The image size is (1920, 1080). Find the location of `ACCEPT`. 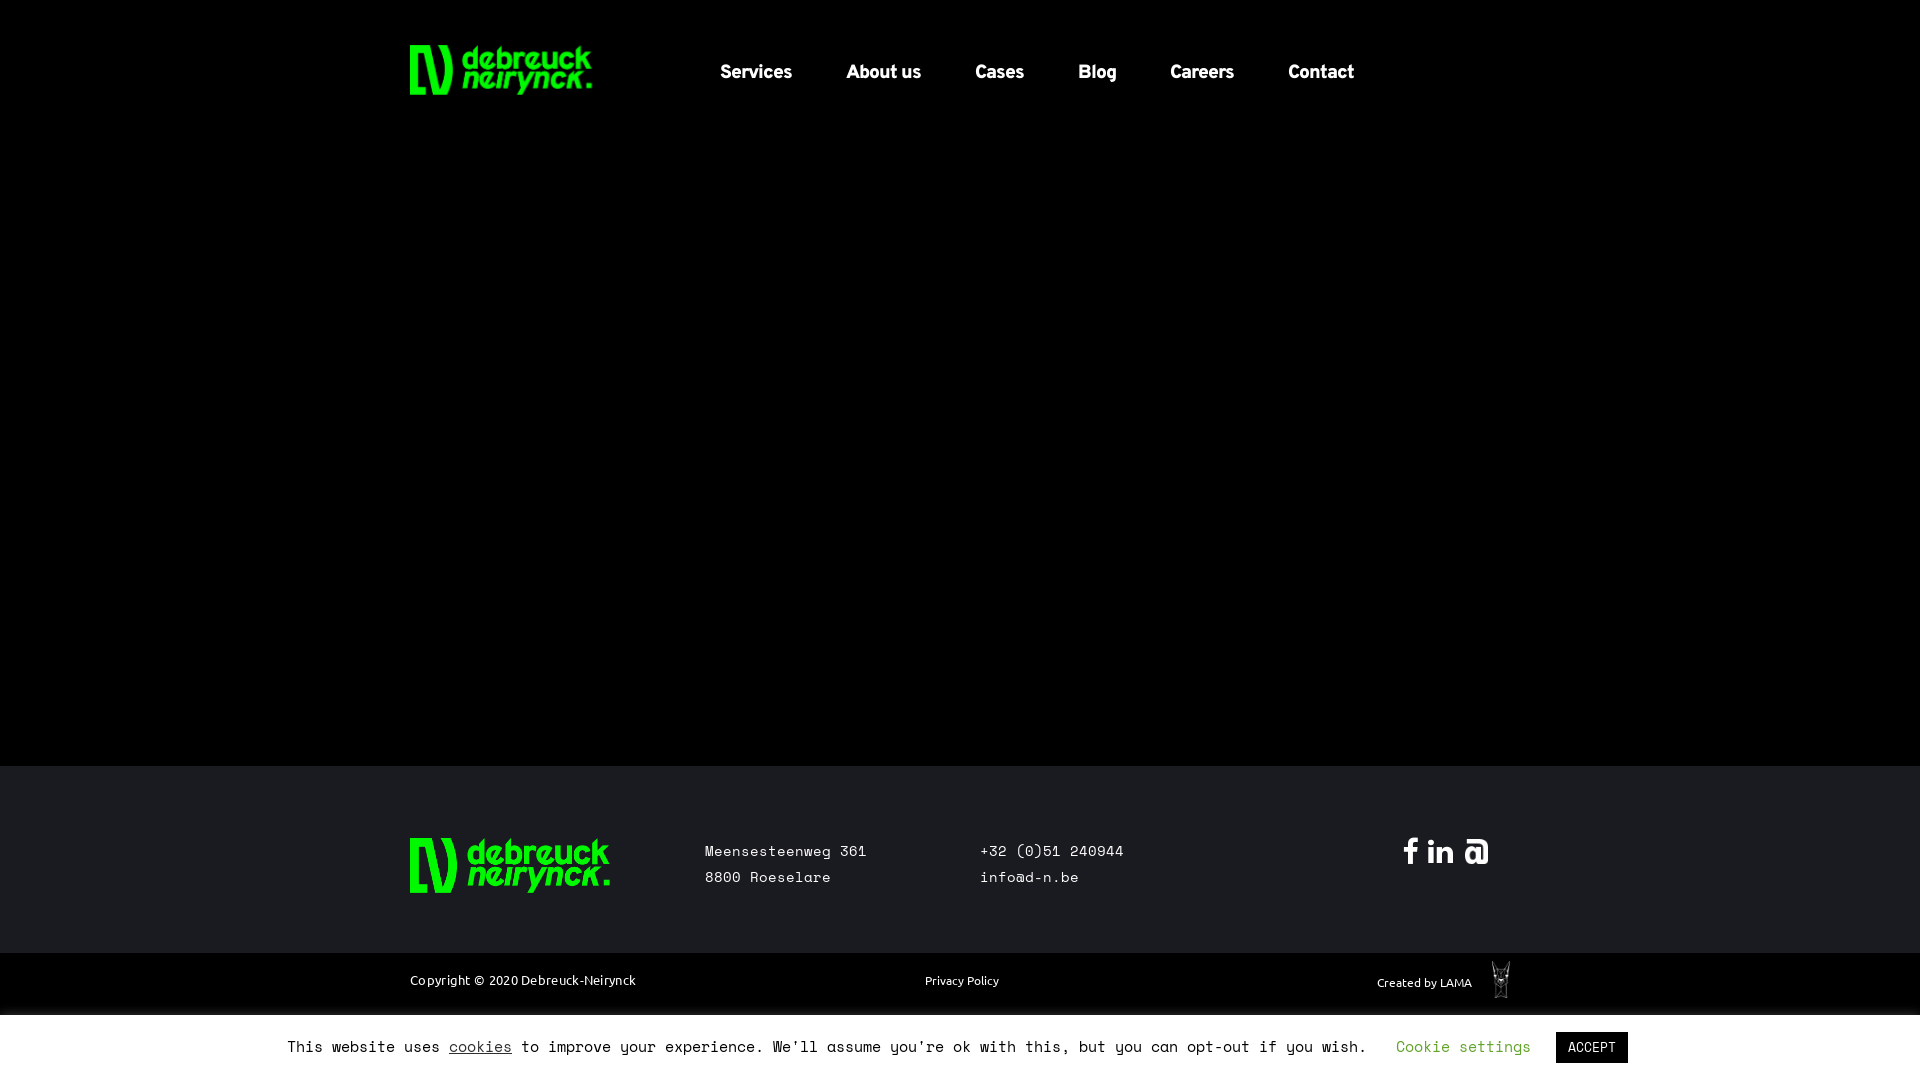

ACCEPT is located at coordinates (1592, 1048).